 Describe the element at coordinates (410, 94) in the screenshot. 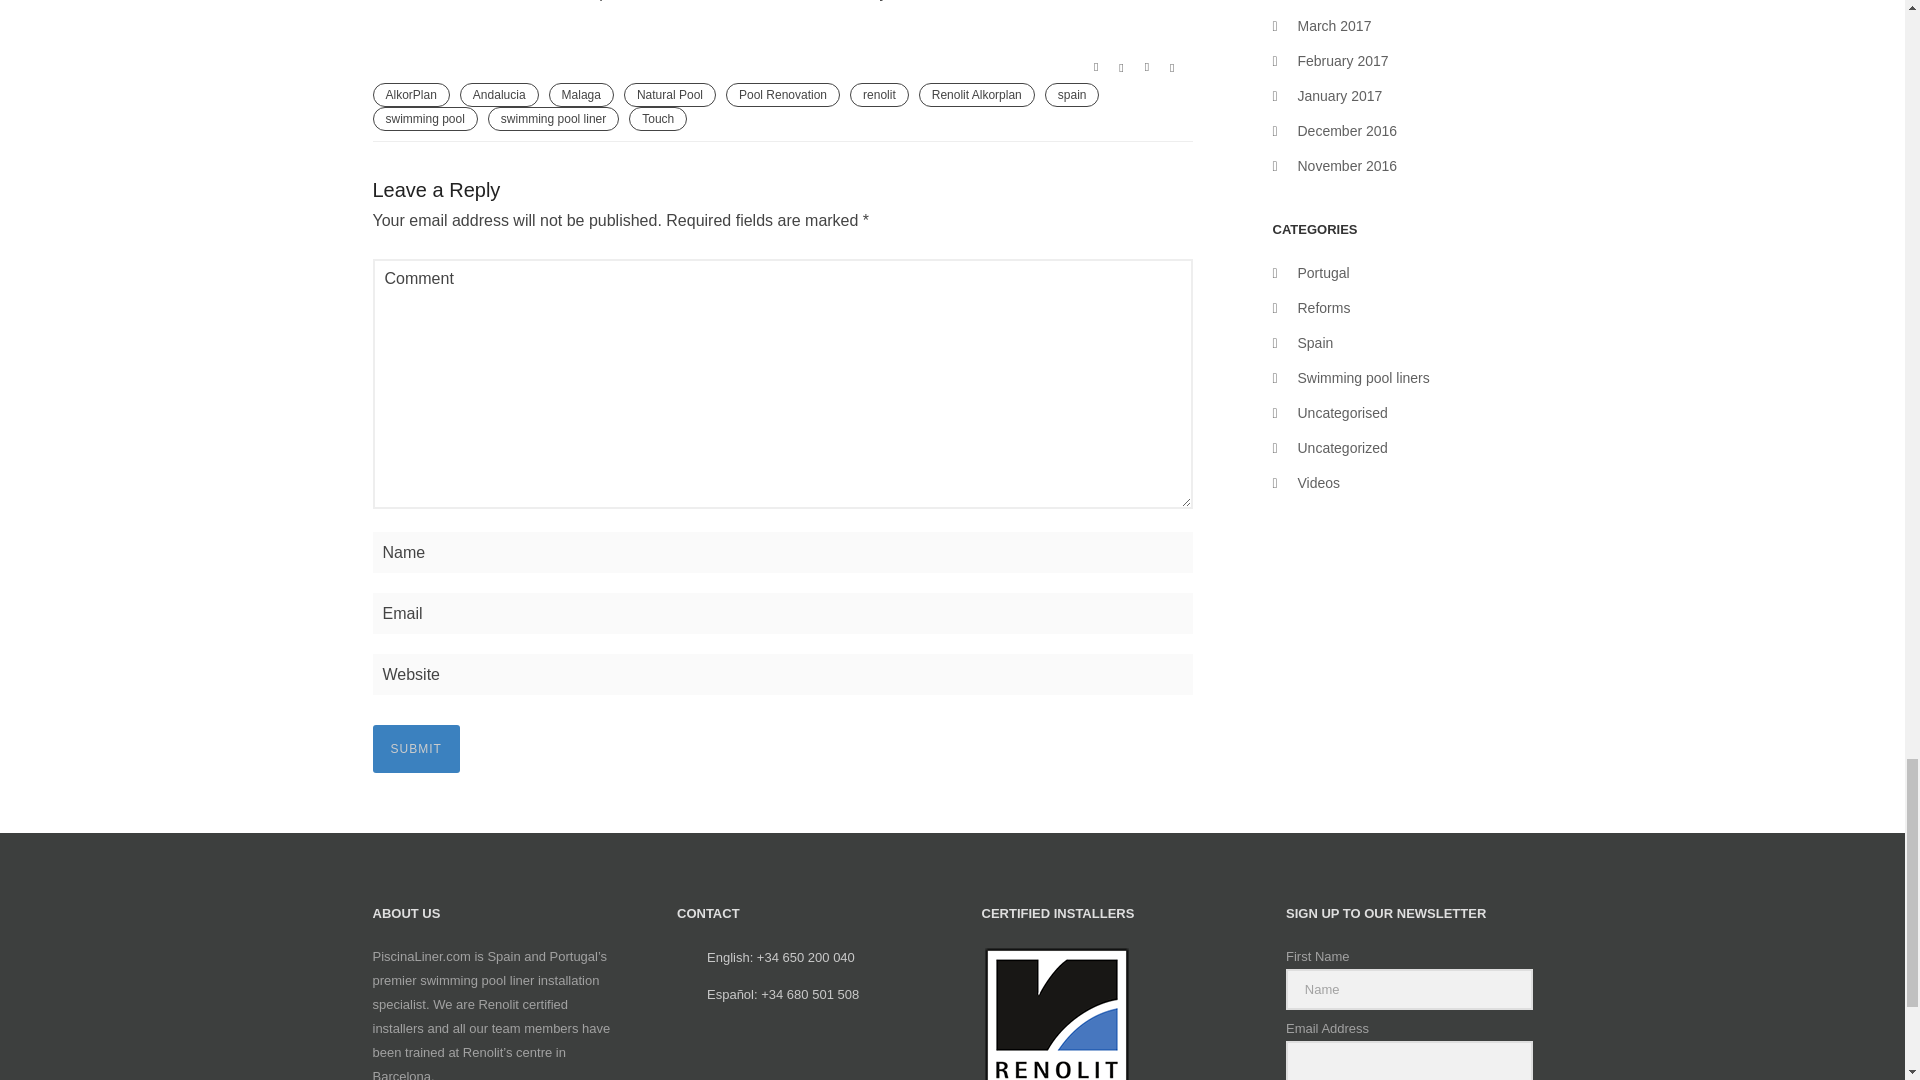

I see `AlkorPlan` at that location.